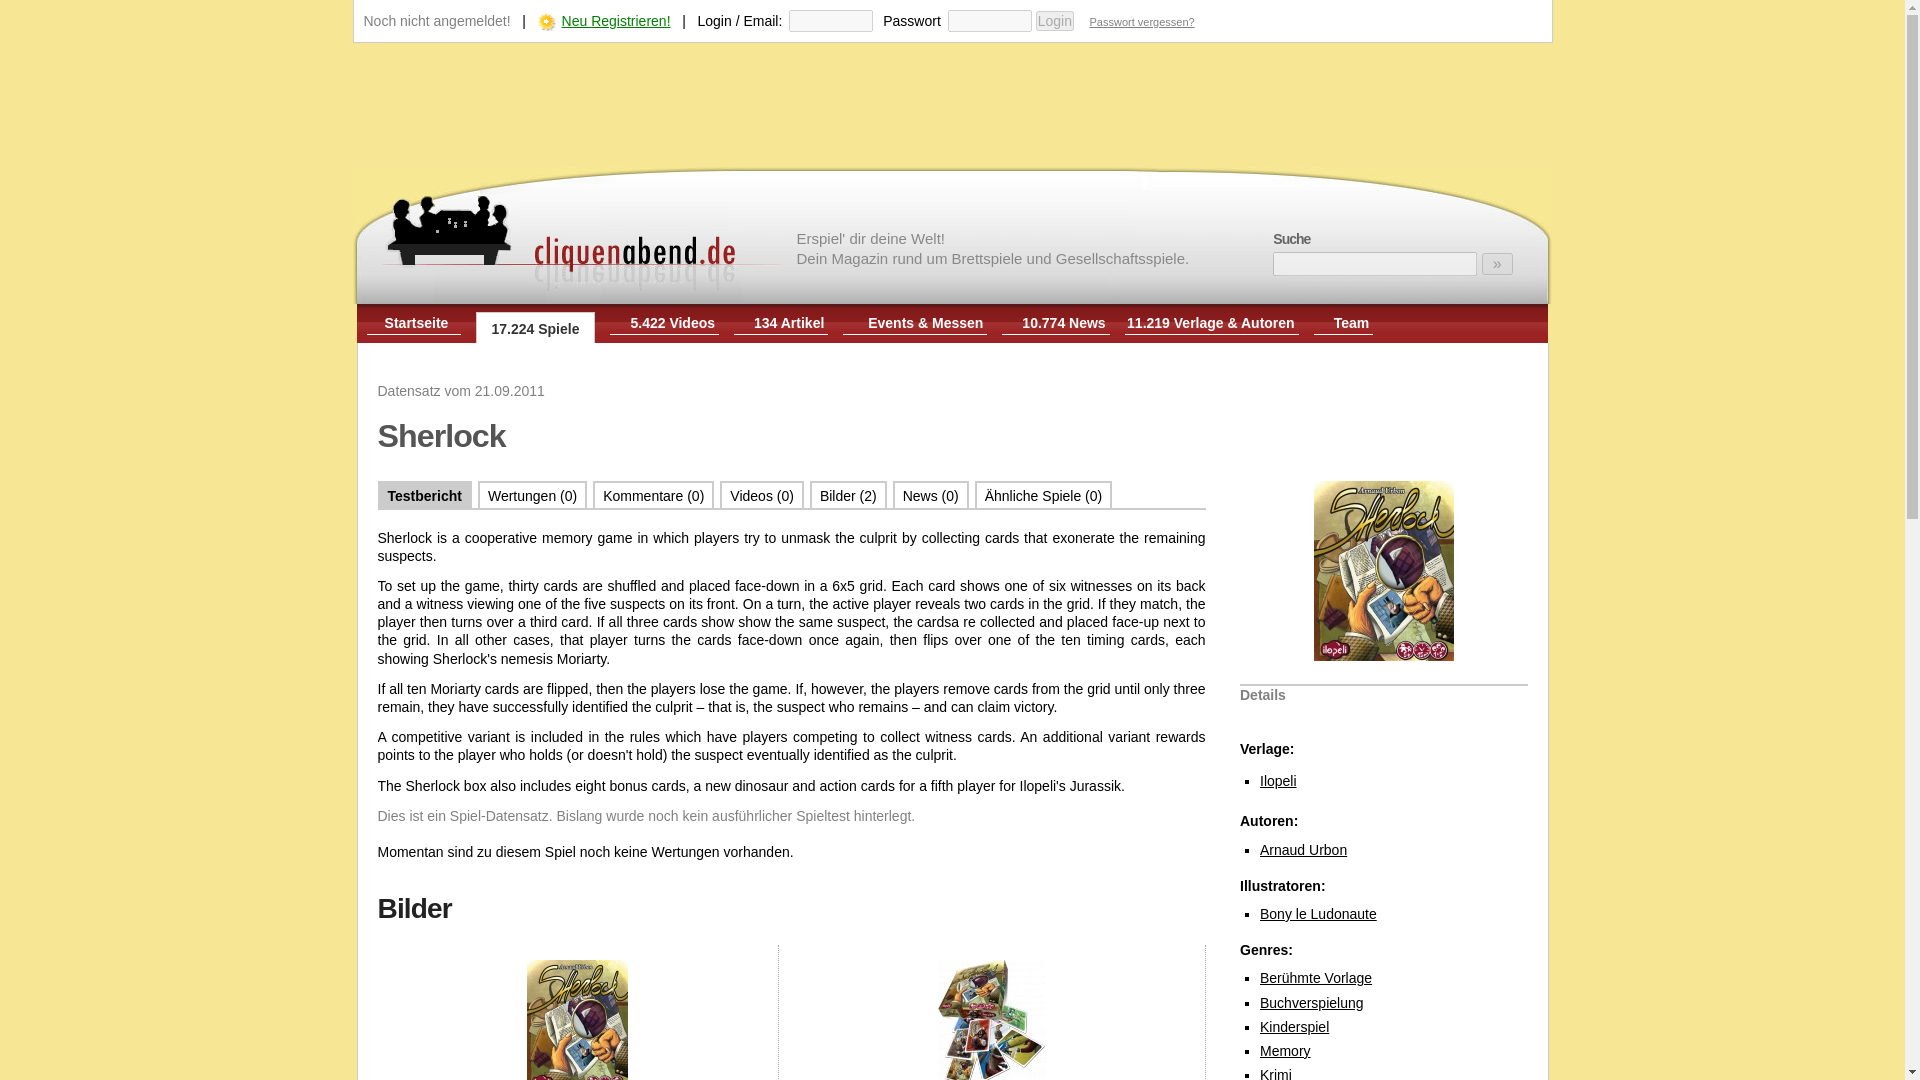 This screenshot has height=1080, width=1920. Describe the element at coordinates (1276, 1074) in the screenshot. I see `Krimi` at that location.